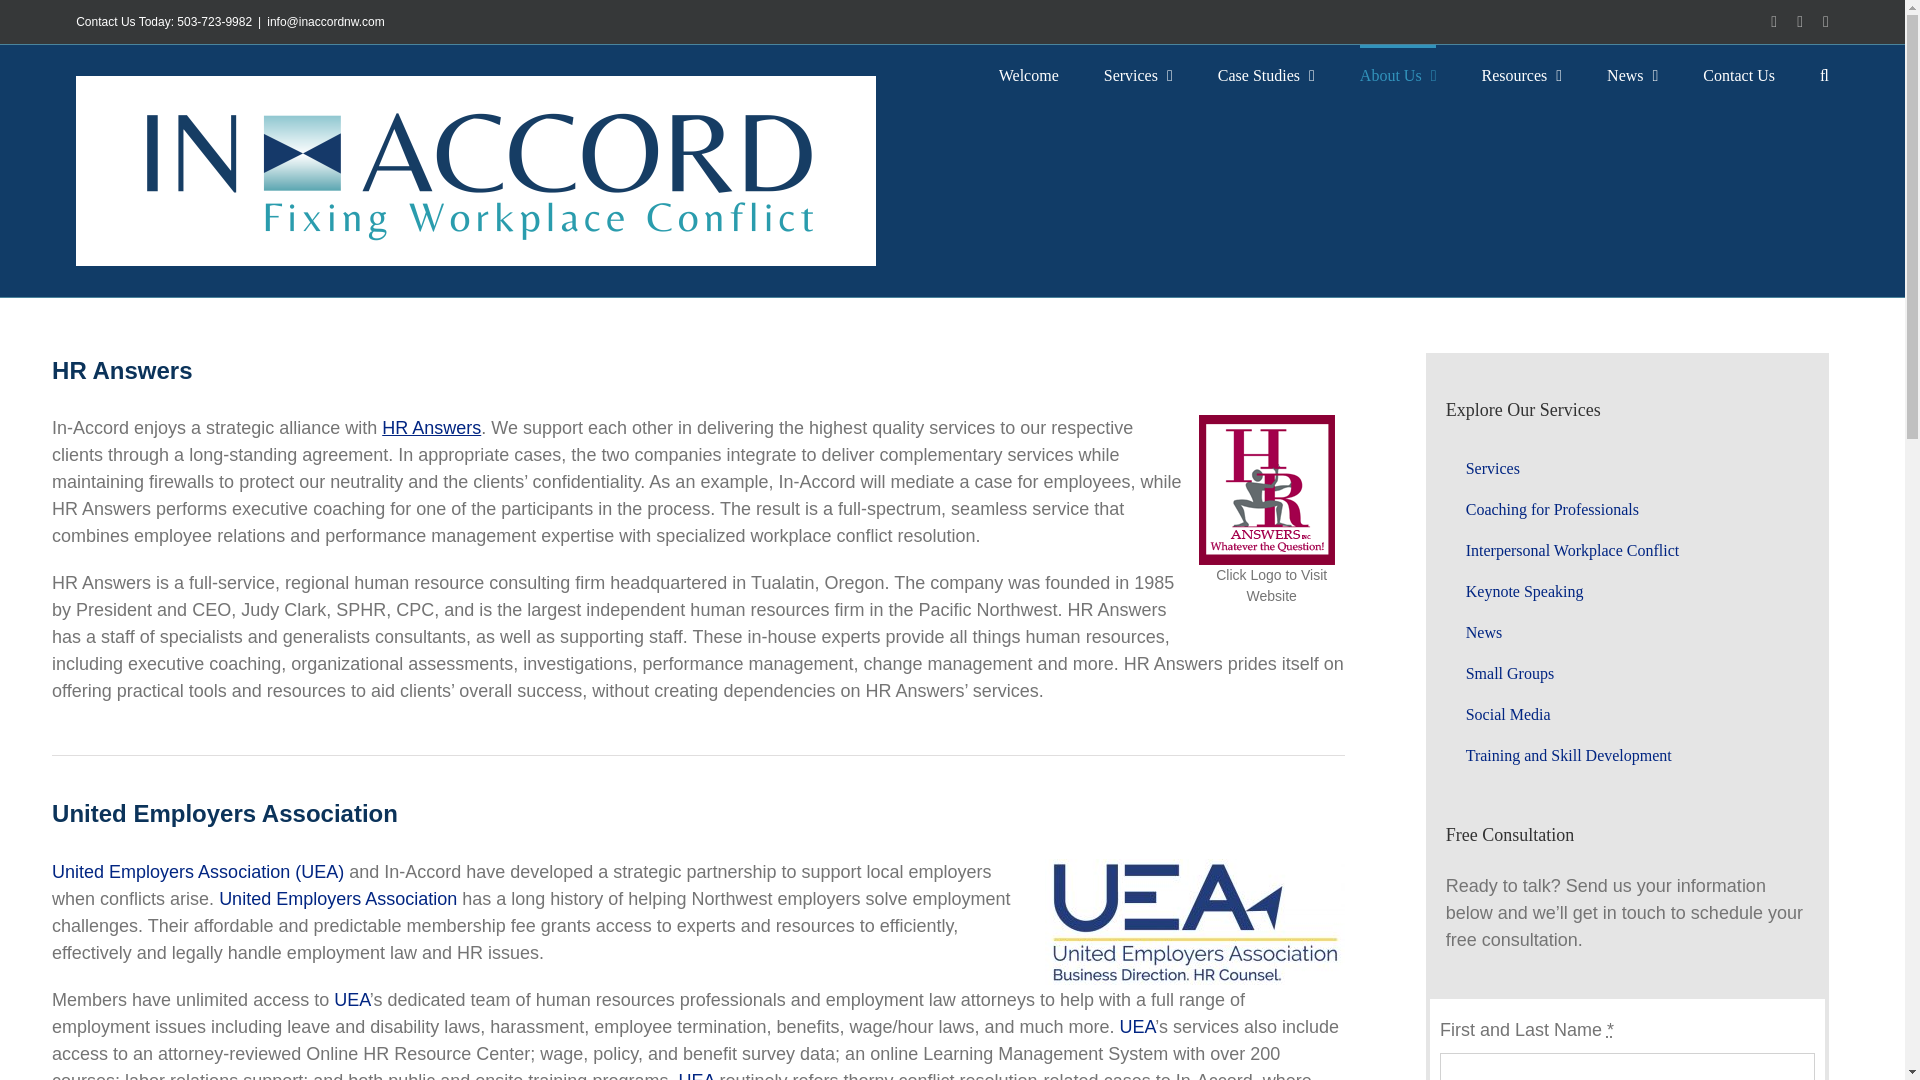  What do you see at coordinates (1138, 74) in the screenshot?
I see `Services` at bounding box center [1138, 74].